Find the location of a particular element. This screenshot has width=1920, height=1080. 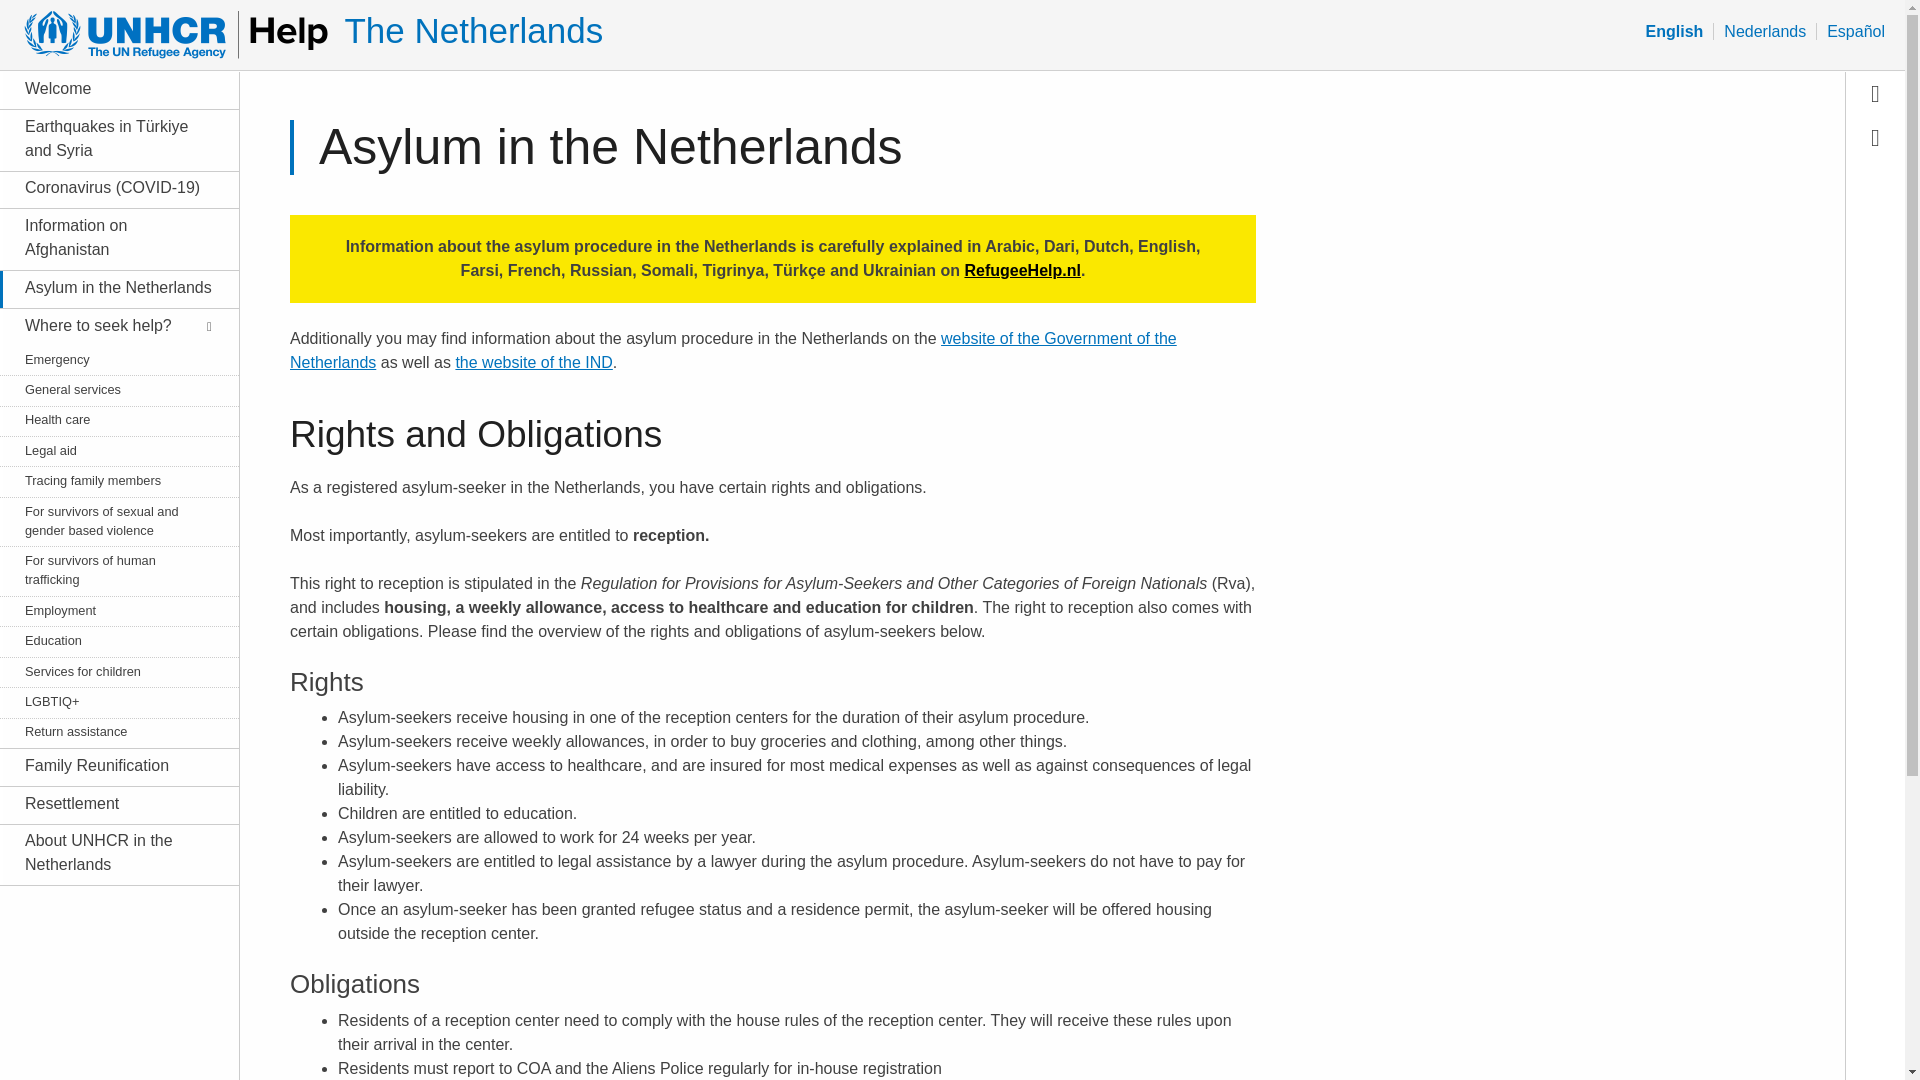

UNHCR The Netherlands is located at coordinates (472, 30).